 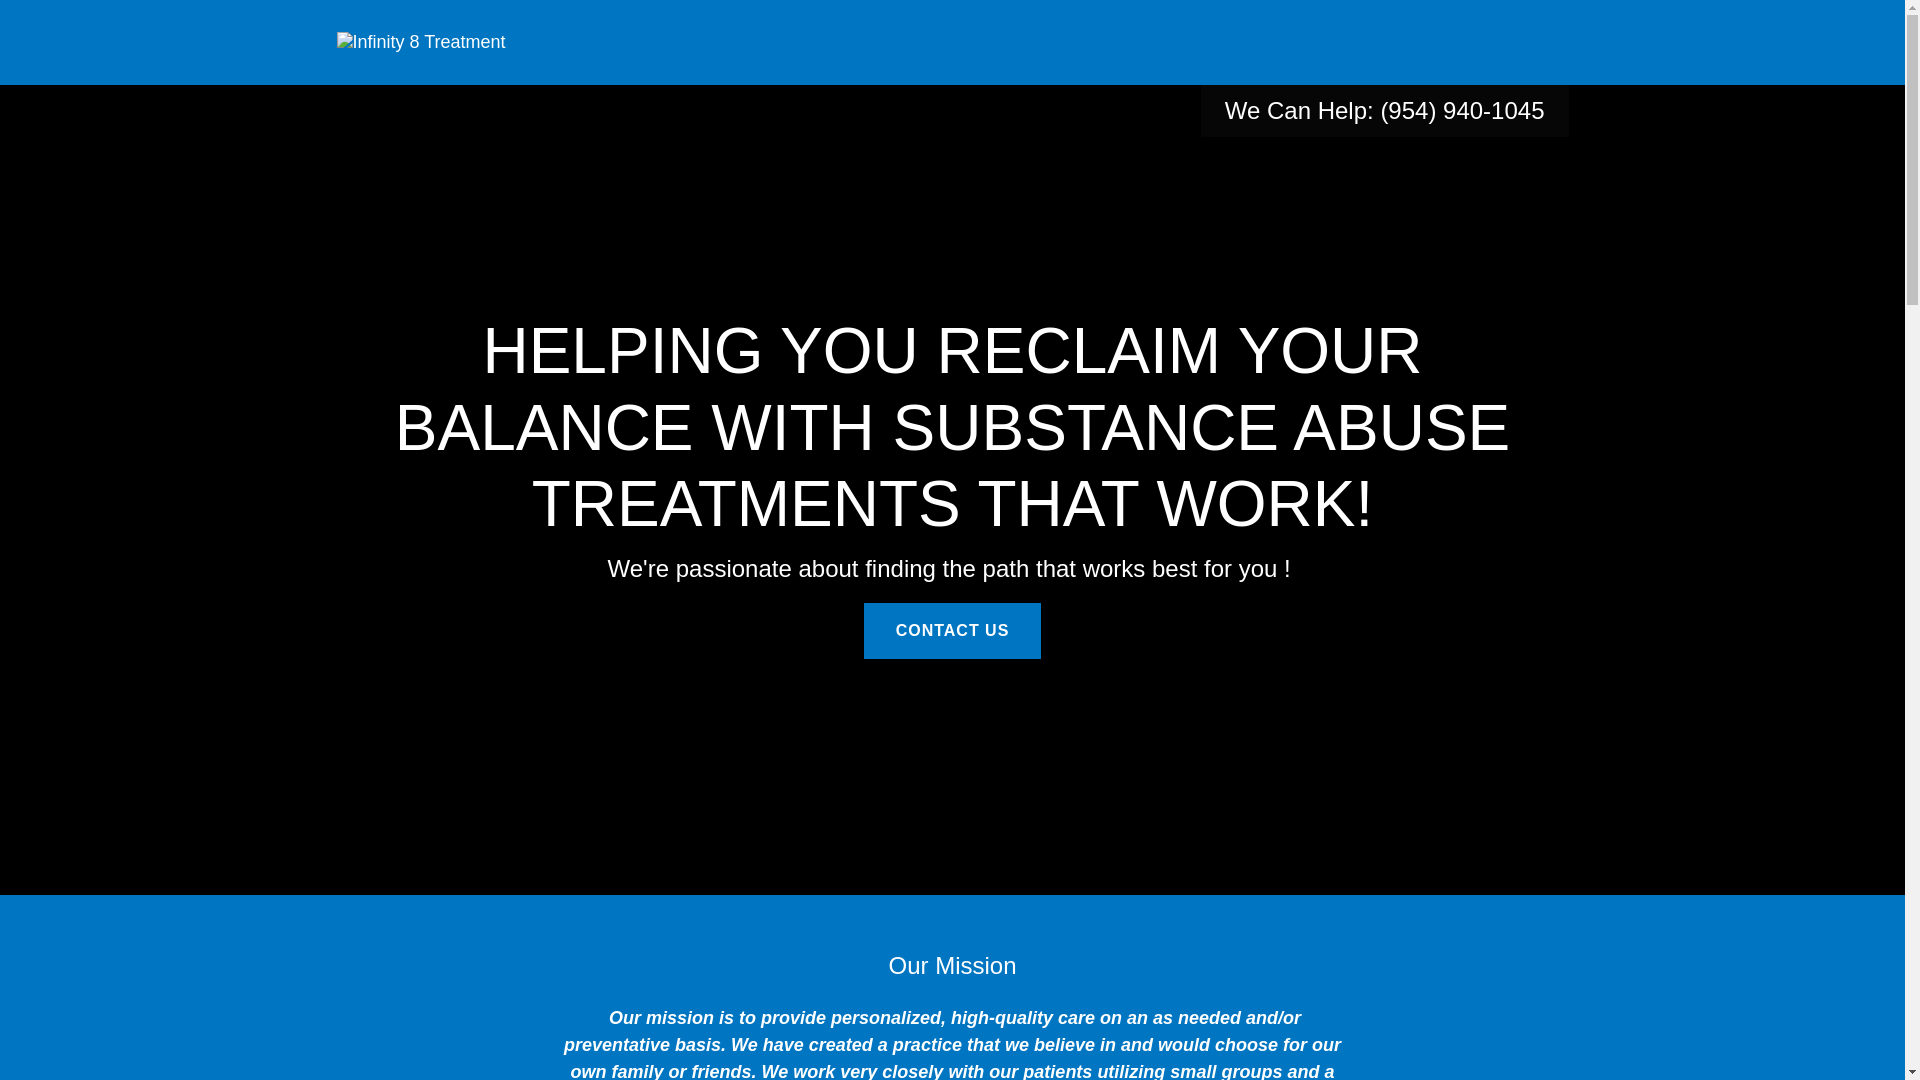 What do you see at coordinates (420, 42) in the screenshot?
I see `Infinity 8 Treatment` at bounding box center [420, 42].